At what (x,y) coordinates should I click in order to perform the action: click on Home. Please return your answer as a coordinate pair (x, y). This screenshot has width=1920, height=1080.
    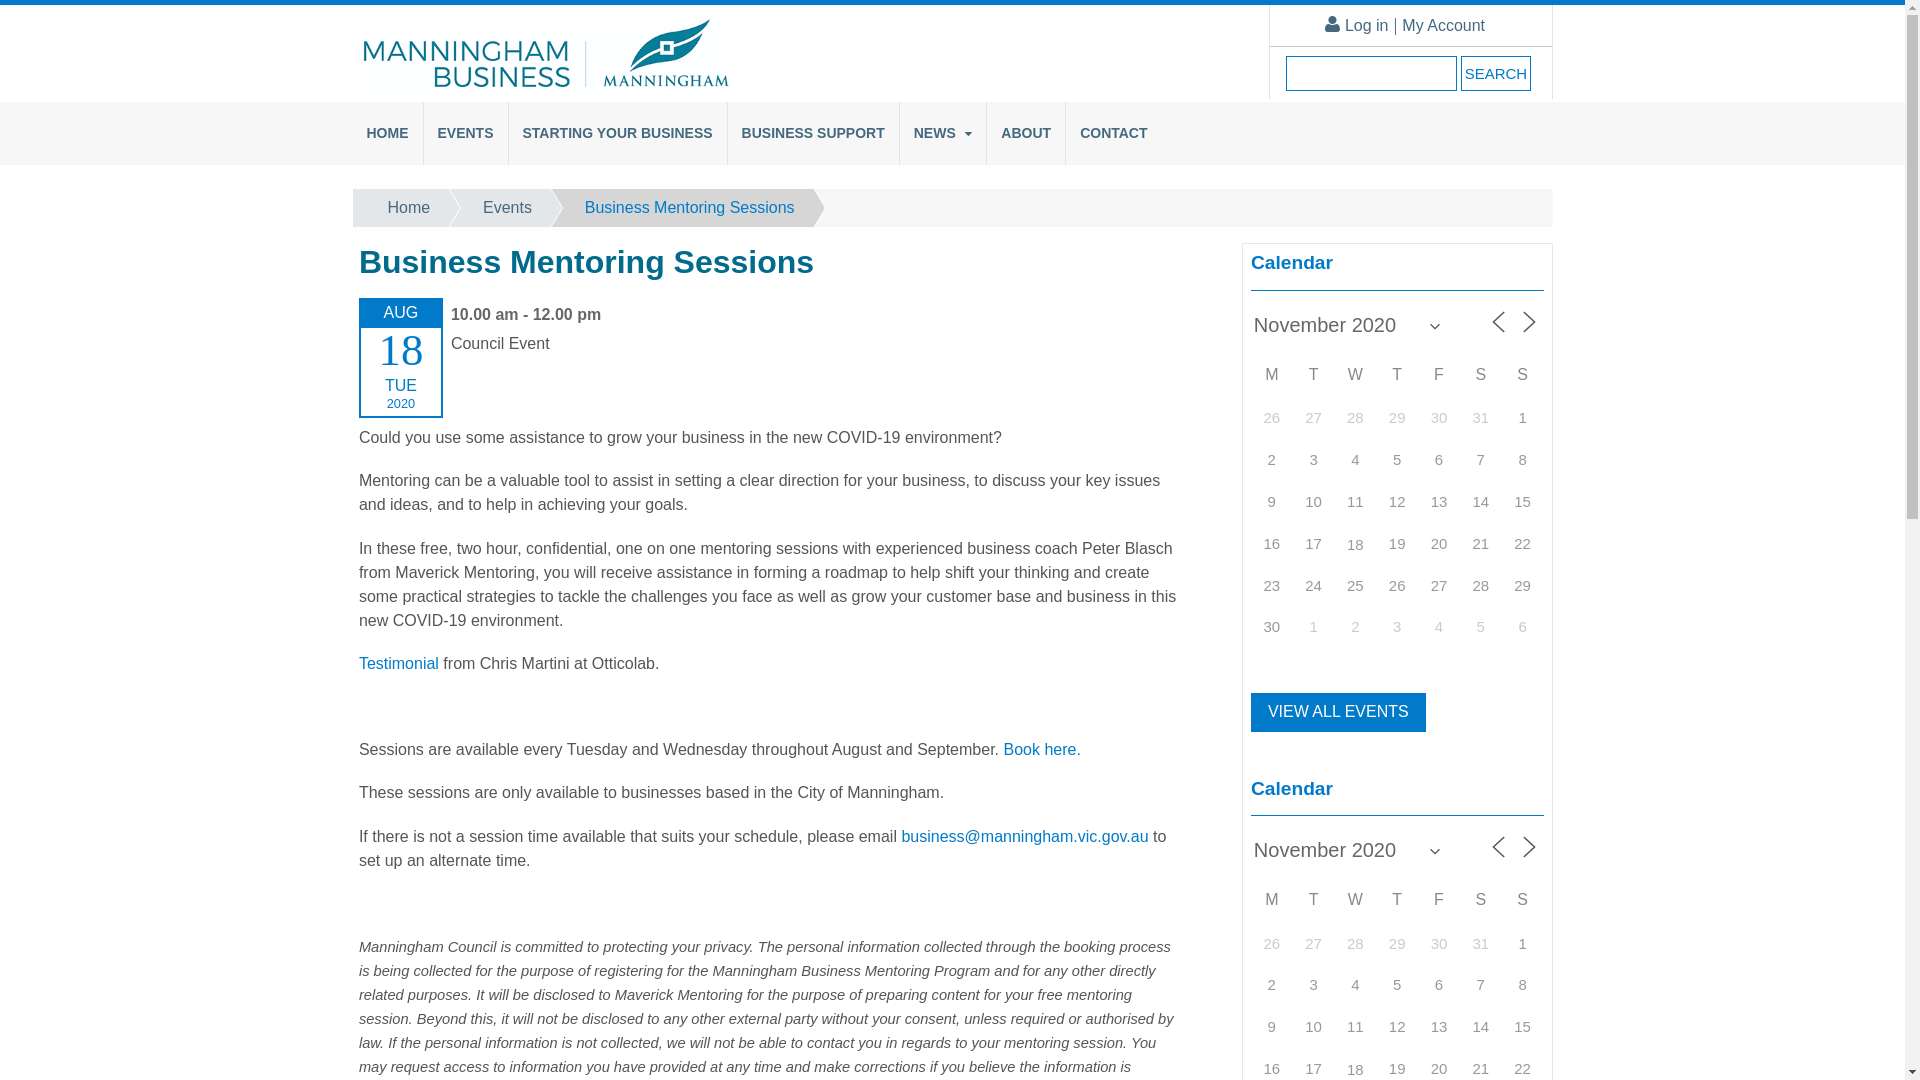
    Looking at the image, I should click on (391, 208).